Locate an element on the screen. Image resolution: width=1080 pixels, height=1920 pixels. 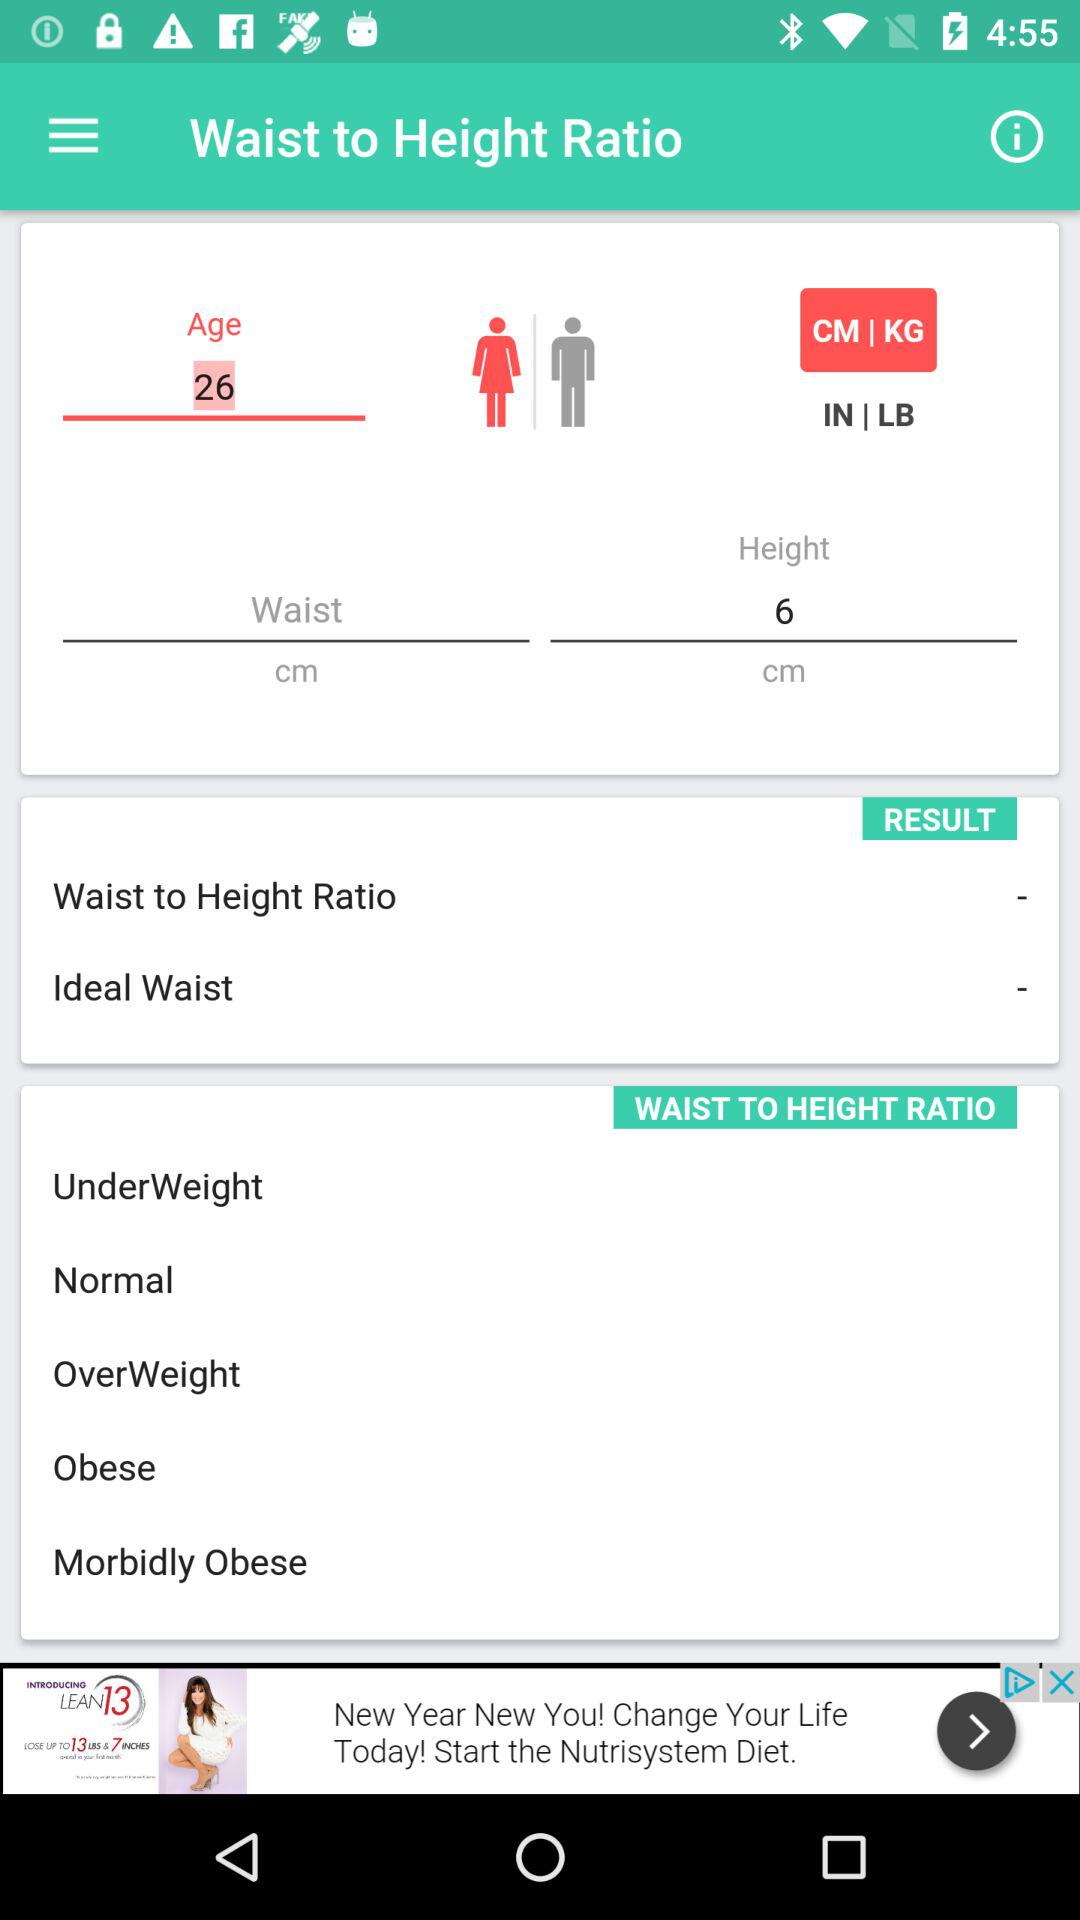
select the women image right to age 26 is located at coordinates (496, 372).